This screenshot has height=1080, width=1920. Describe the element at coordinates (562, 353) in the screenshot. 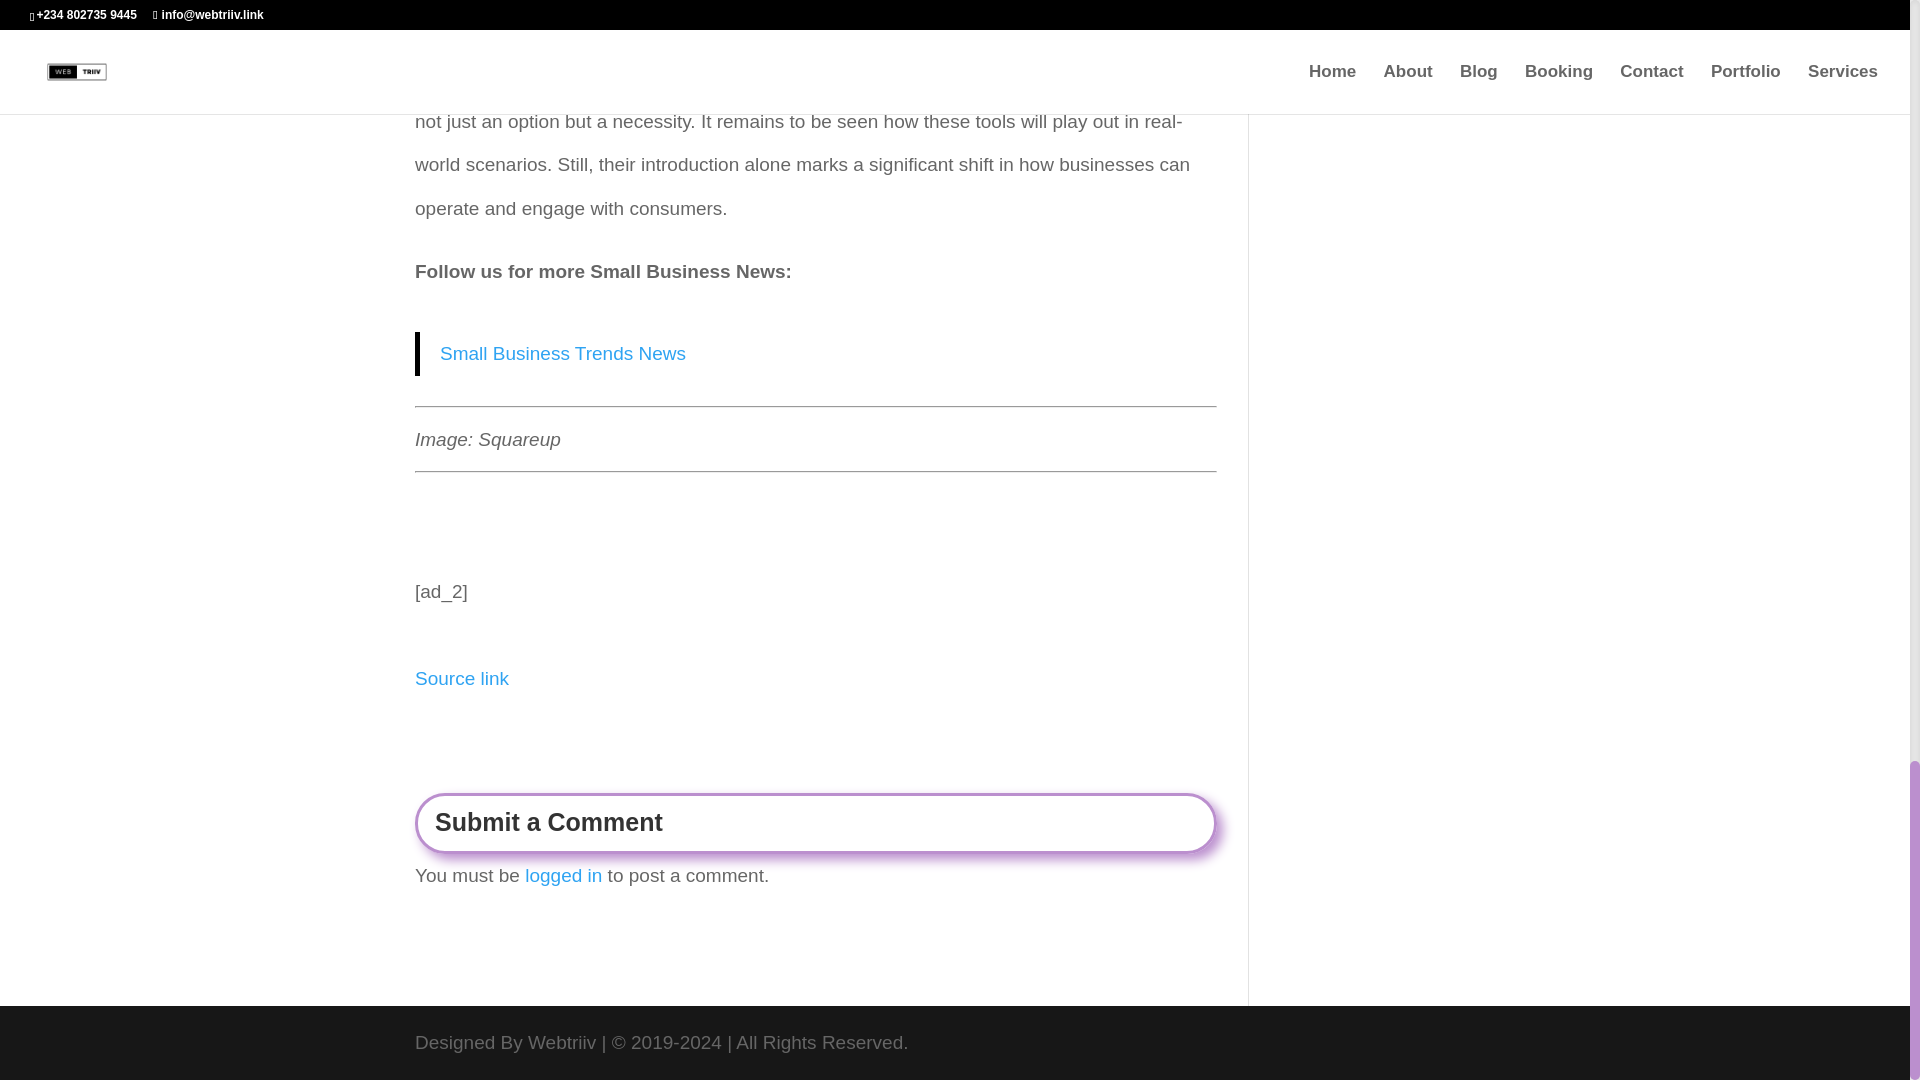

I see `Small Business Trends News` at that location.